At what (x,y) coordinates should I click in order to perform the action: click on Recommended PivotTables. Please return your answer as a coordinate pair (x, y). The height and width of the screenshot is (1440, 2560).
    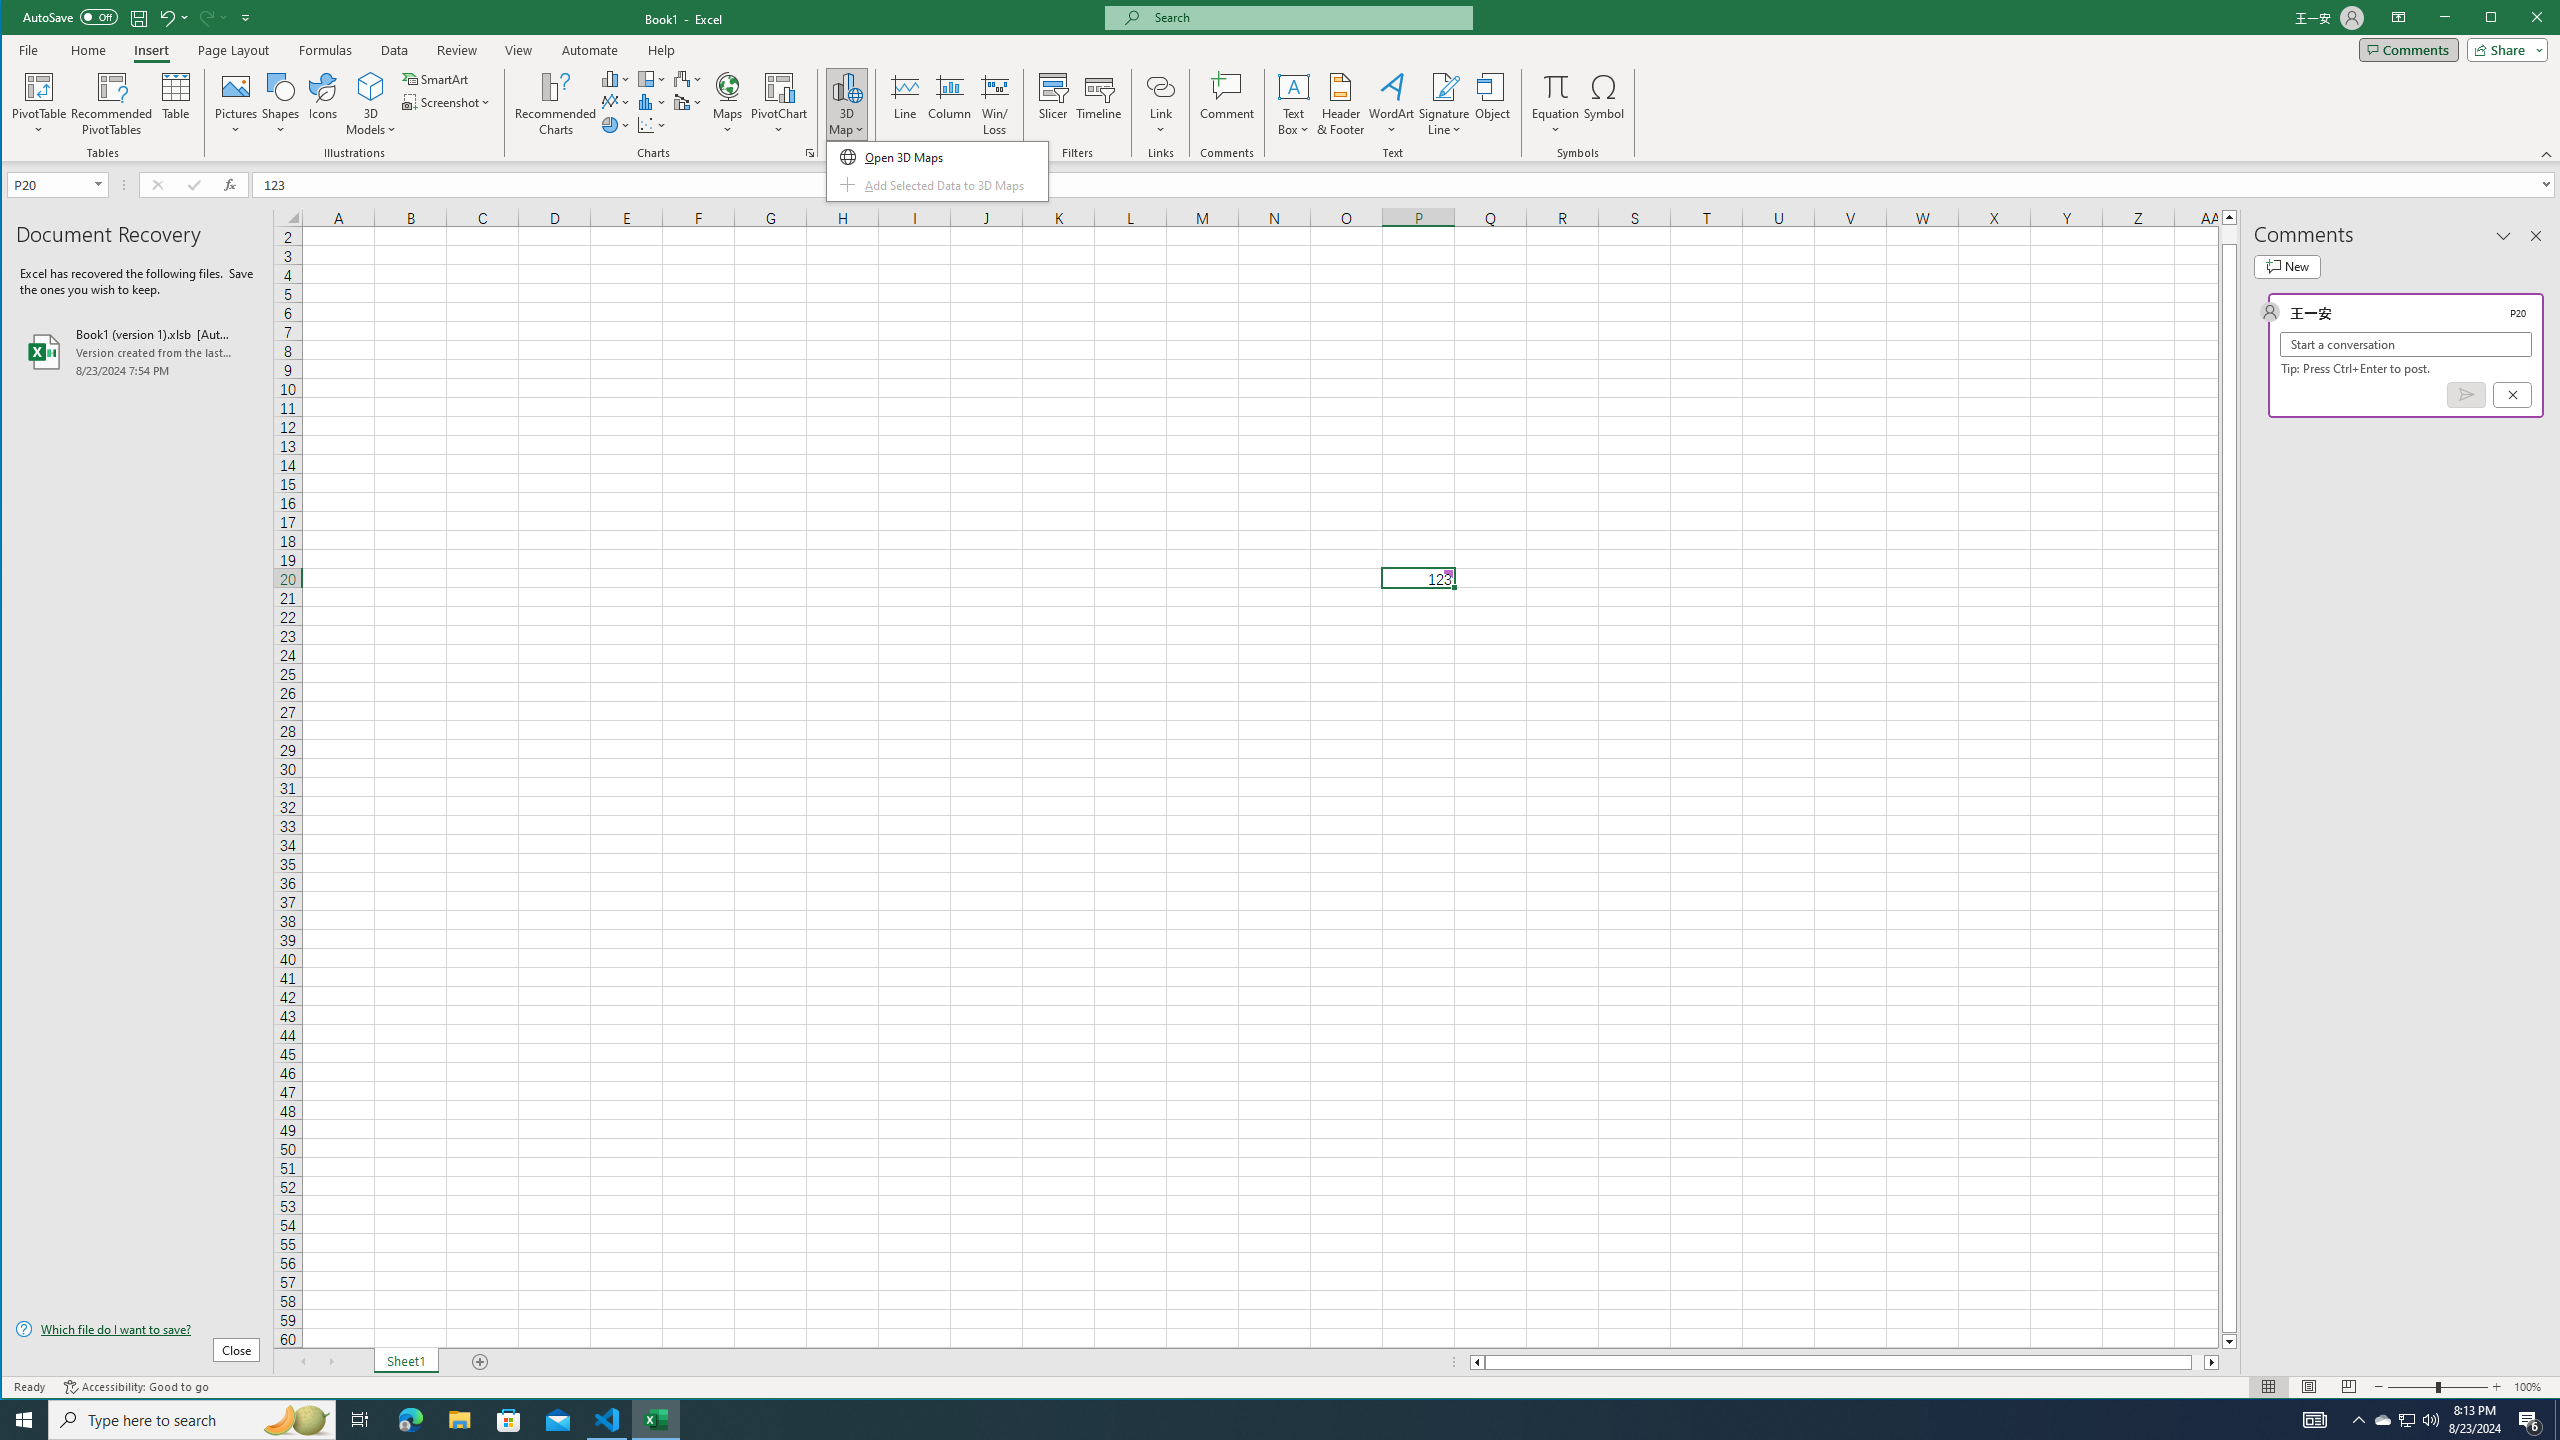
    Looking at the image, I should click on (688, 78).